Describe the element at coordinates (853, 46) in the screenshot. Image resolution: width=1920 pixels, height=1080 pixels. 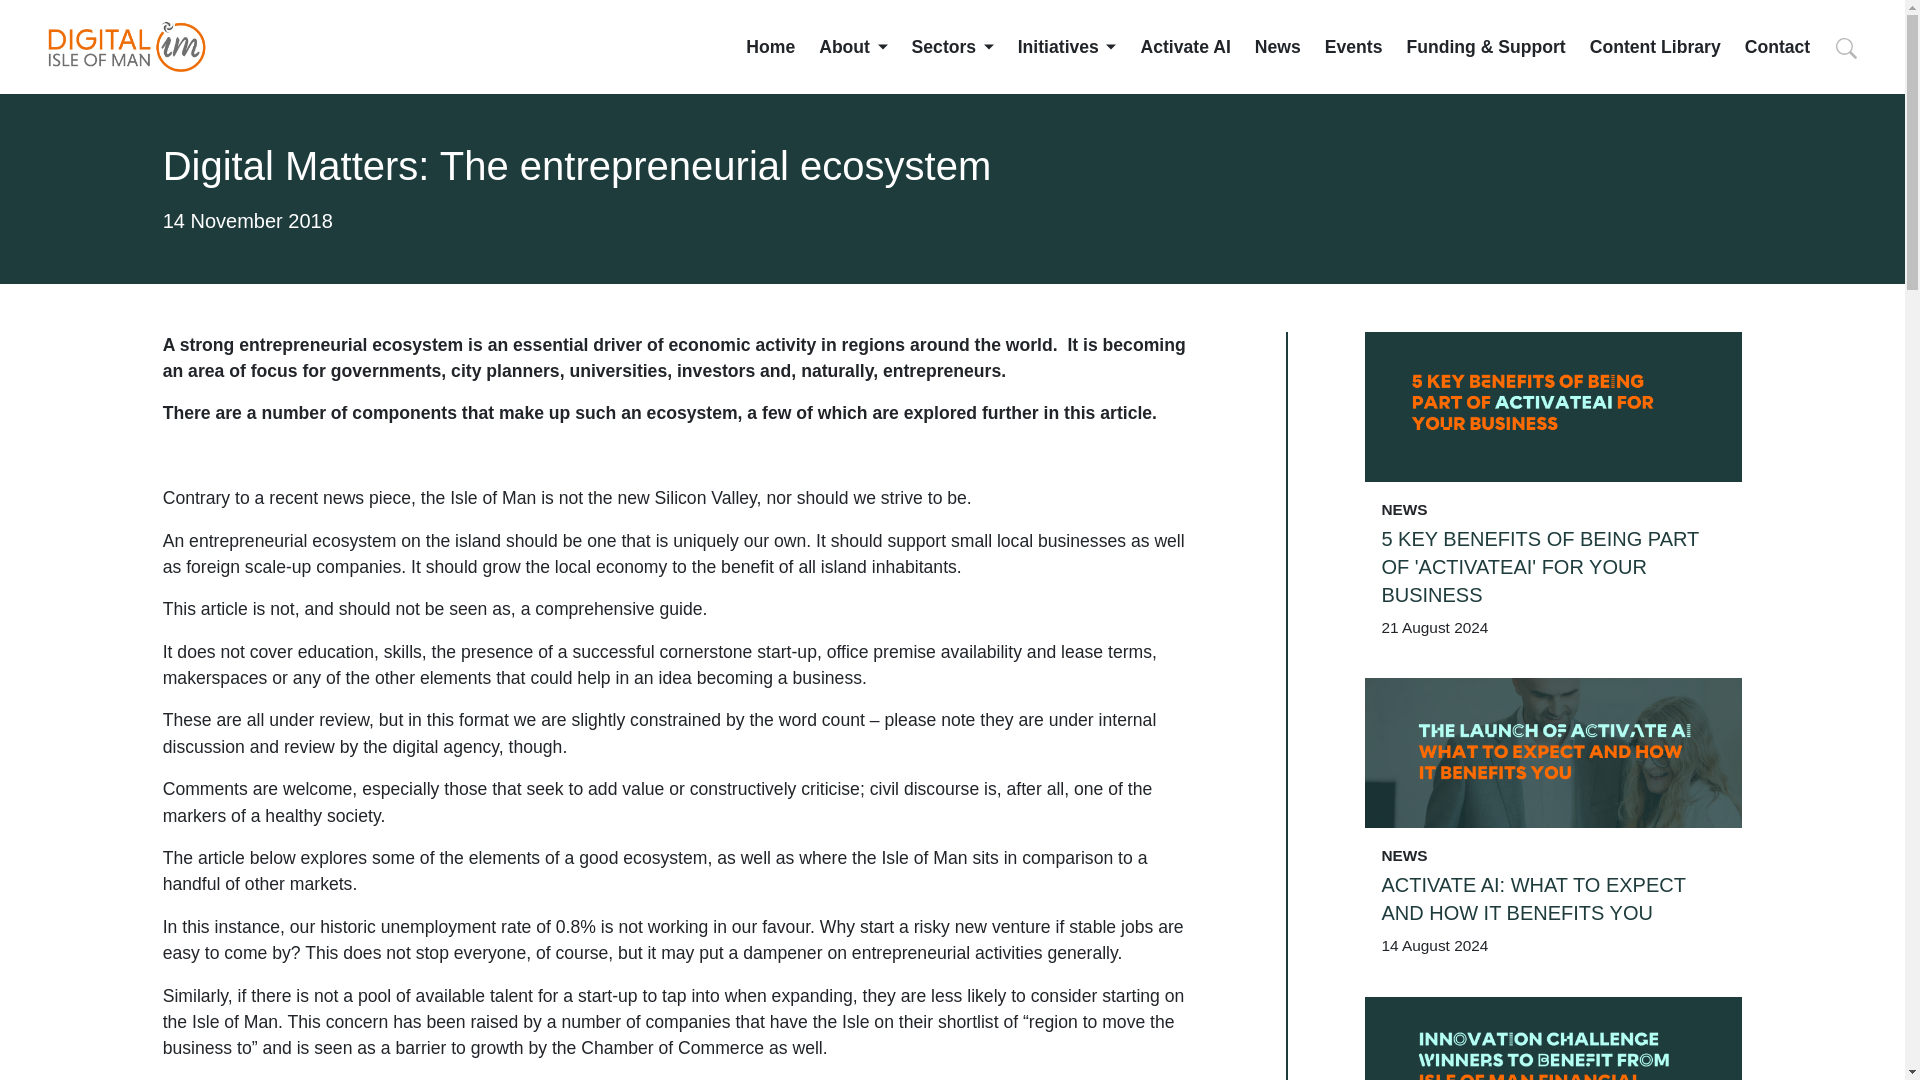
I see `About` at that location.